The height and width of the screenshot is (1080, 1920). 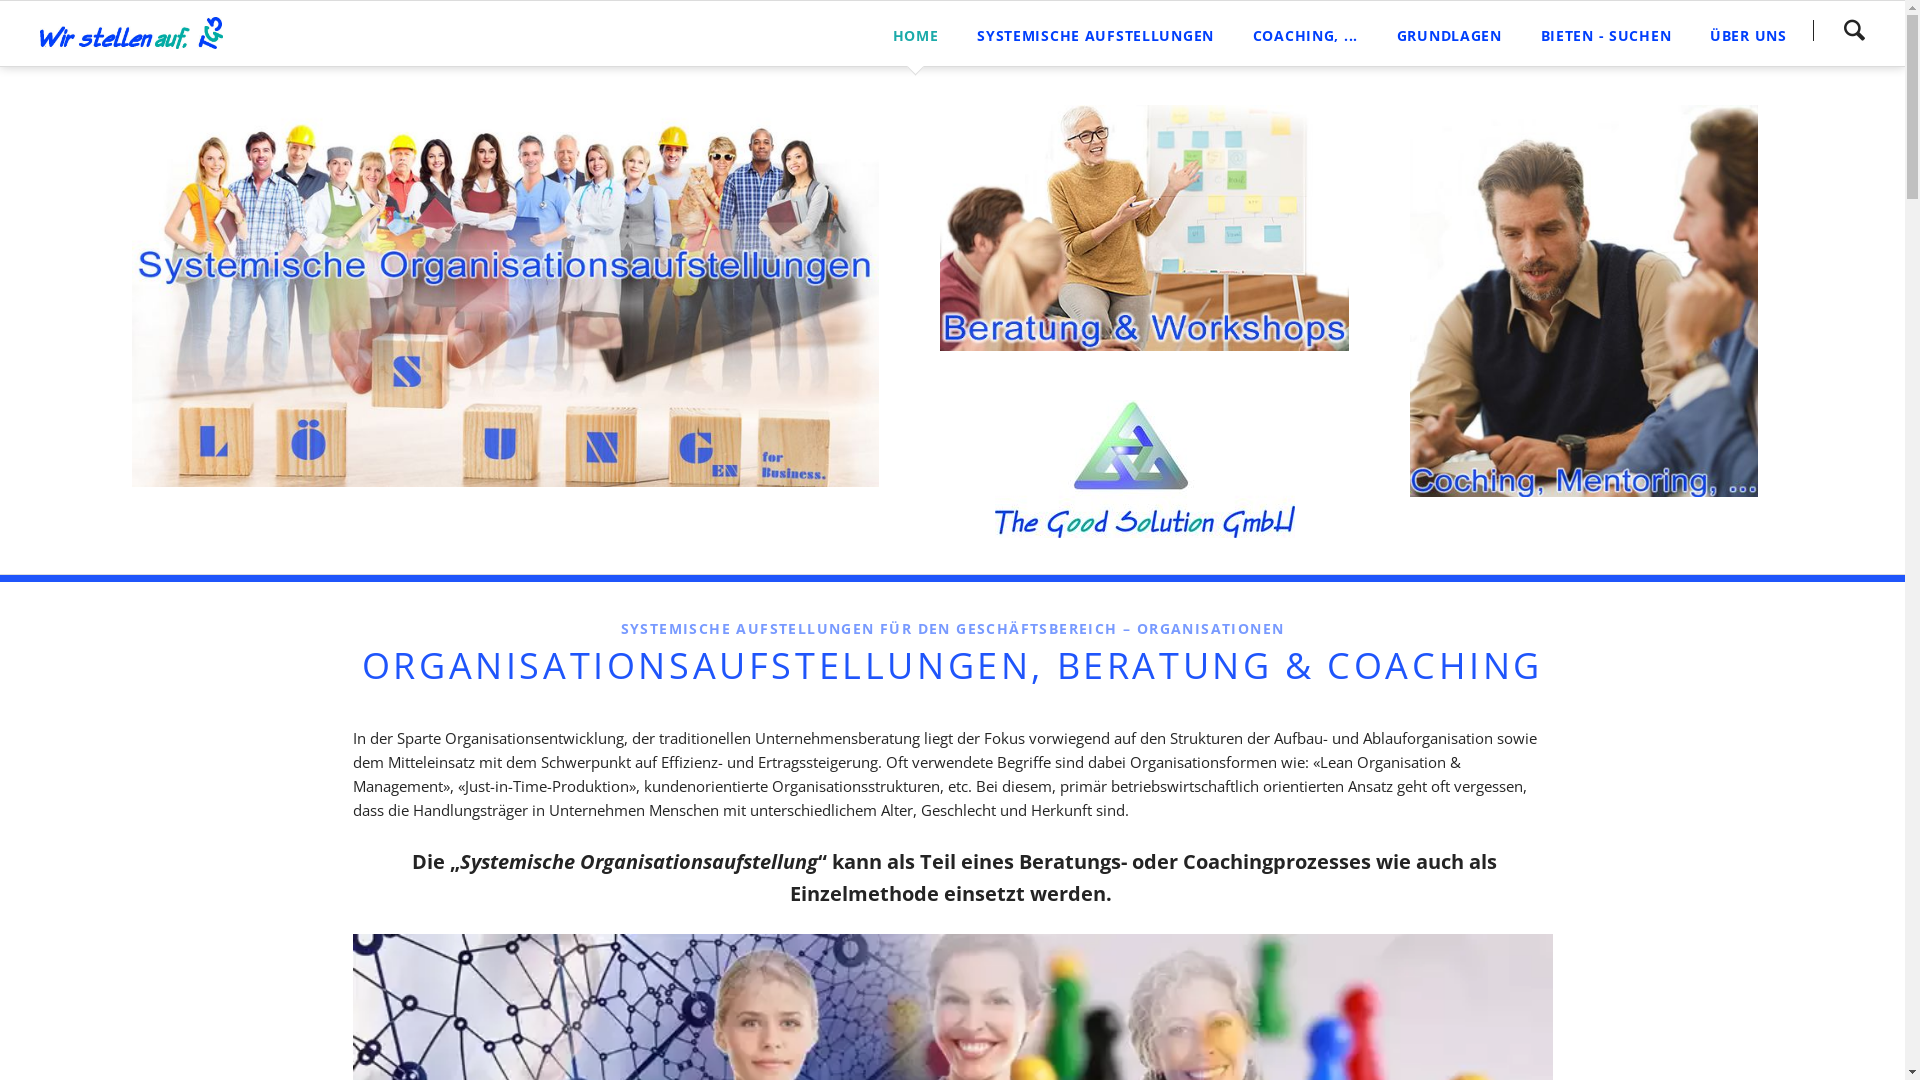 I want to click on COACHING, ..., so click(x=1305, y=34).